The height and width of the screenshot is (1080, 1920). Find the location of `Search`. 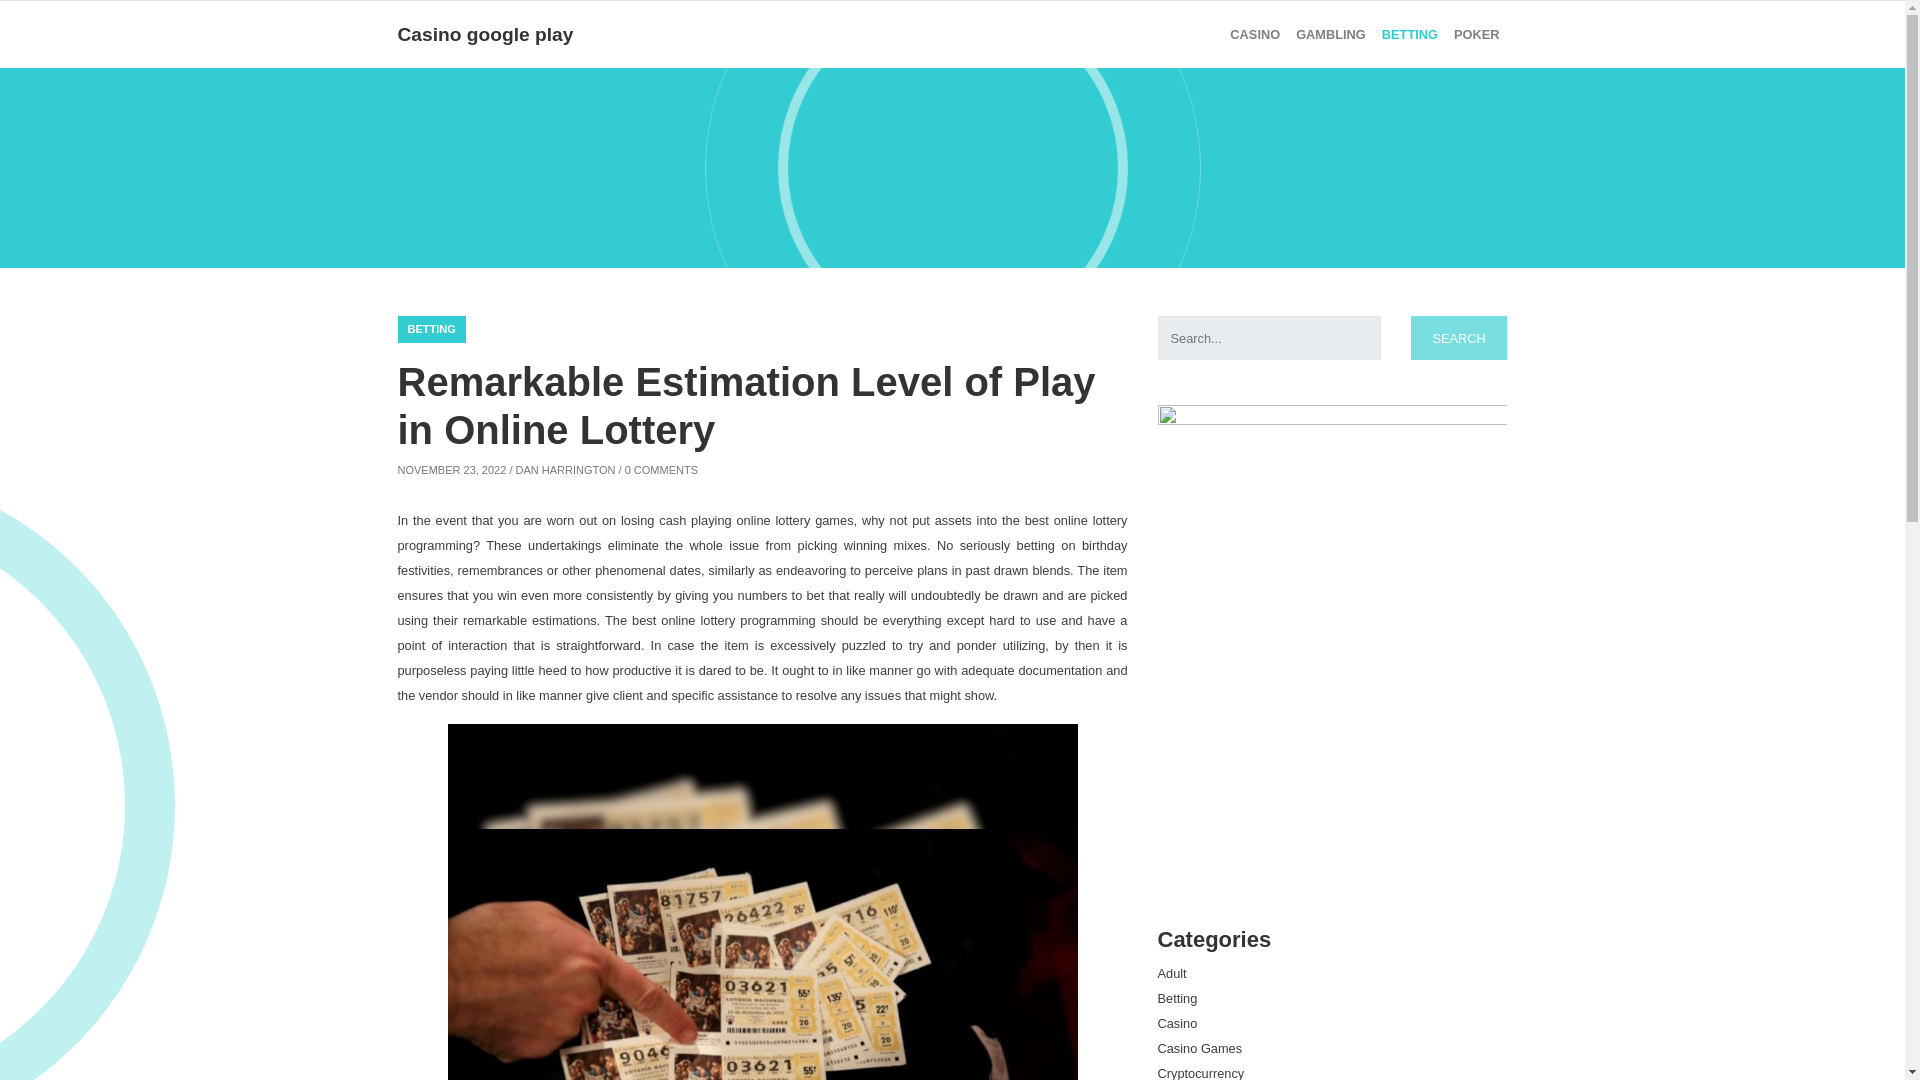

Search is located at coordinates (1459, 338).